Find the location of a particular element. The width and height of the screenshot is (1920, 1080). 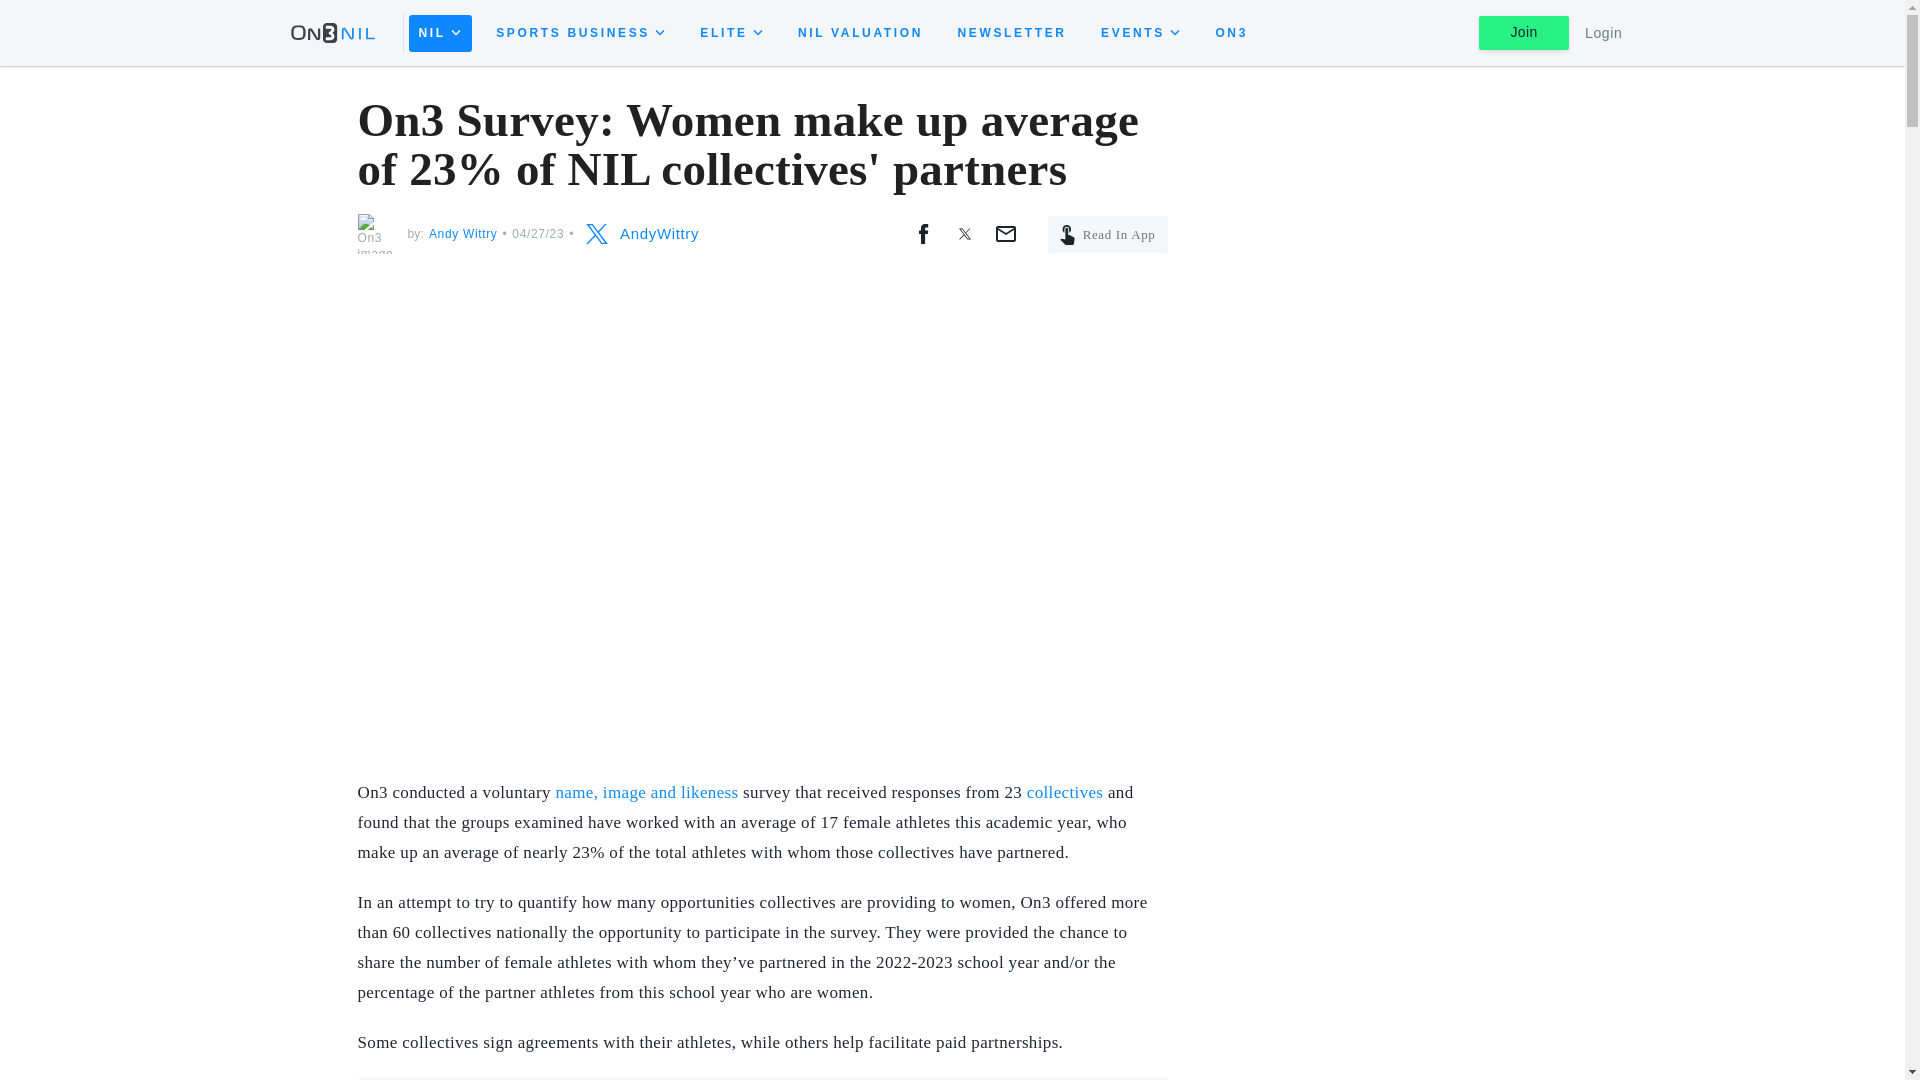

Login is located at coordinates (1604, 33).